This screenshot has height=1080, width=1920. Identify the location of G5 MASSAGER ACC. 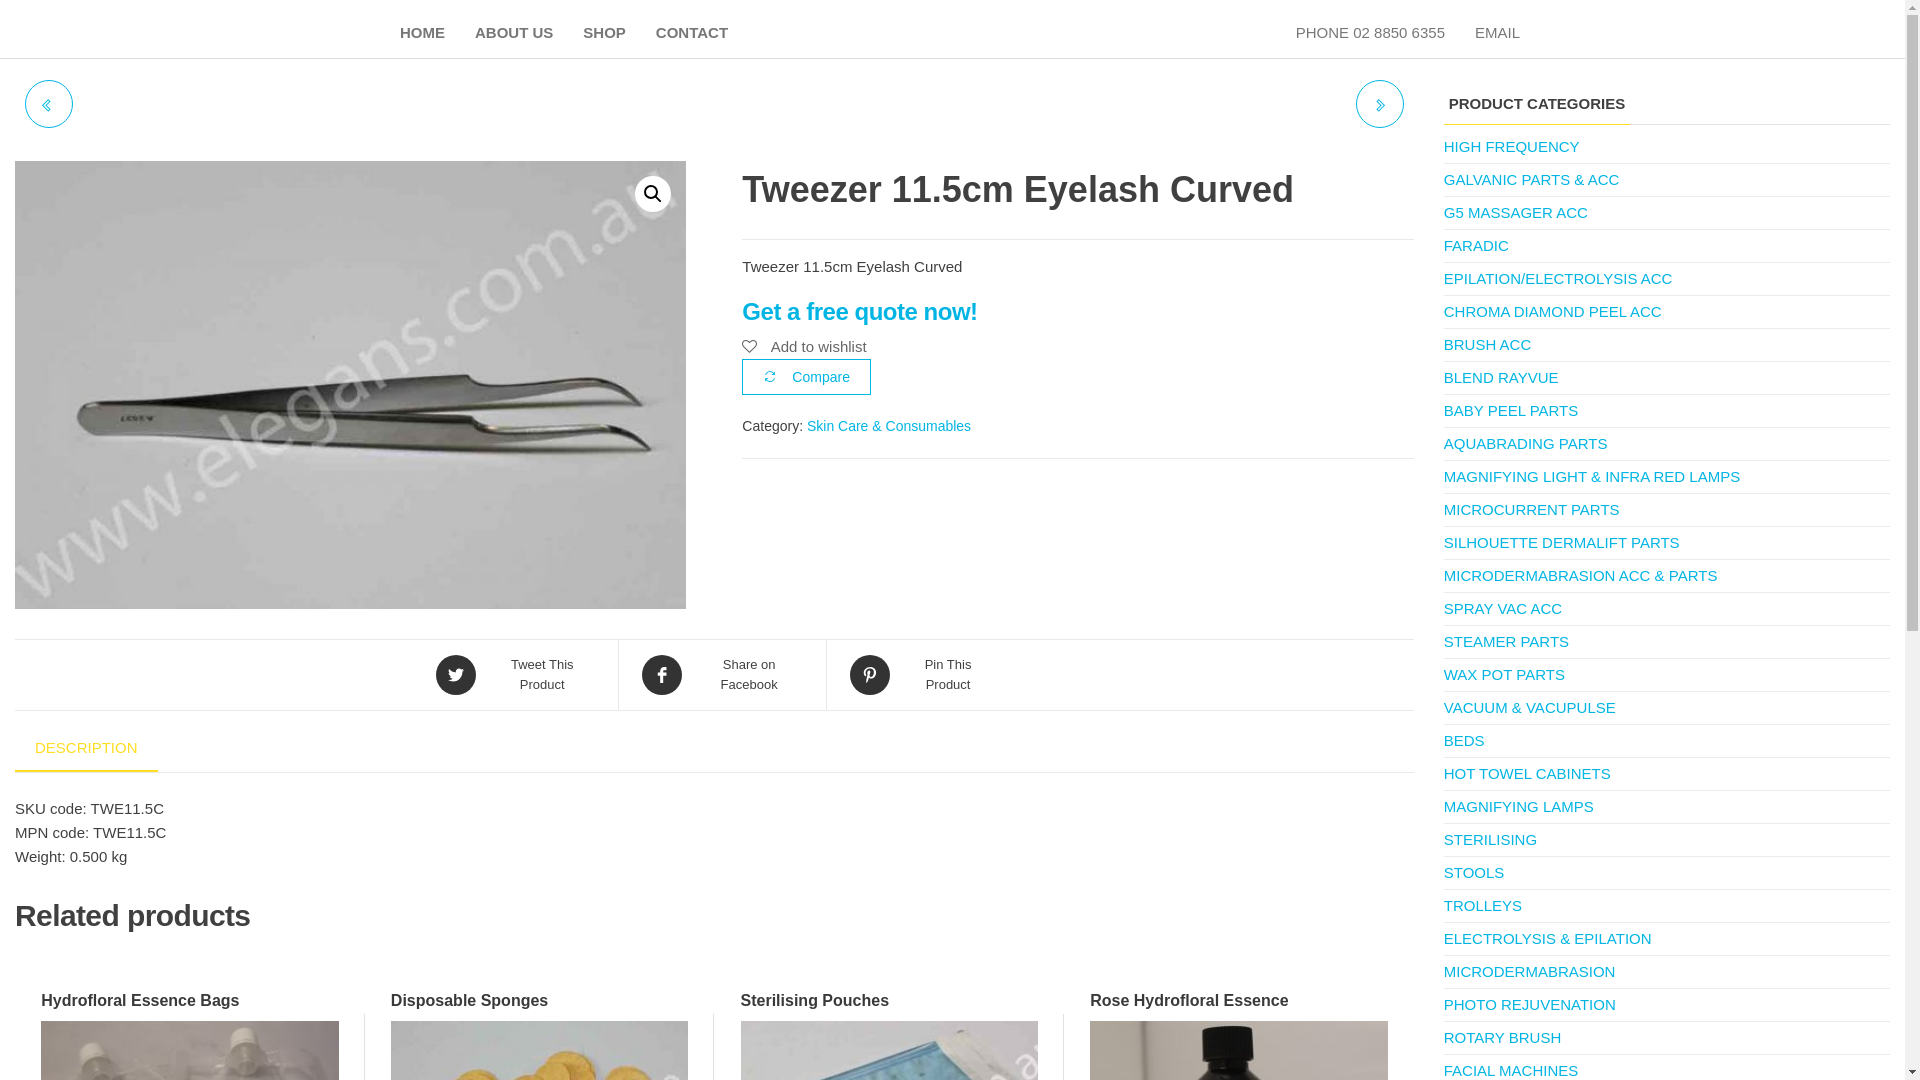
(1516, 212).